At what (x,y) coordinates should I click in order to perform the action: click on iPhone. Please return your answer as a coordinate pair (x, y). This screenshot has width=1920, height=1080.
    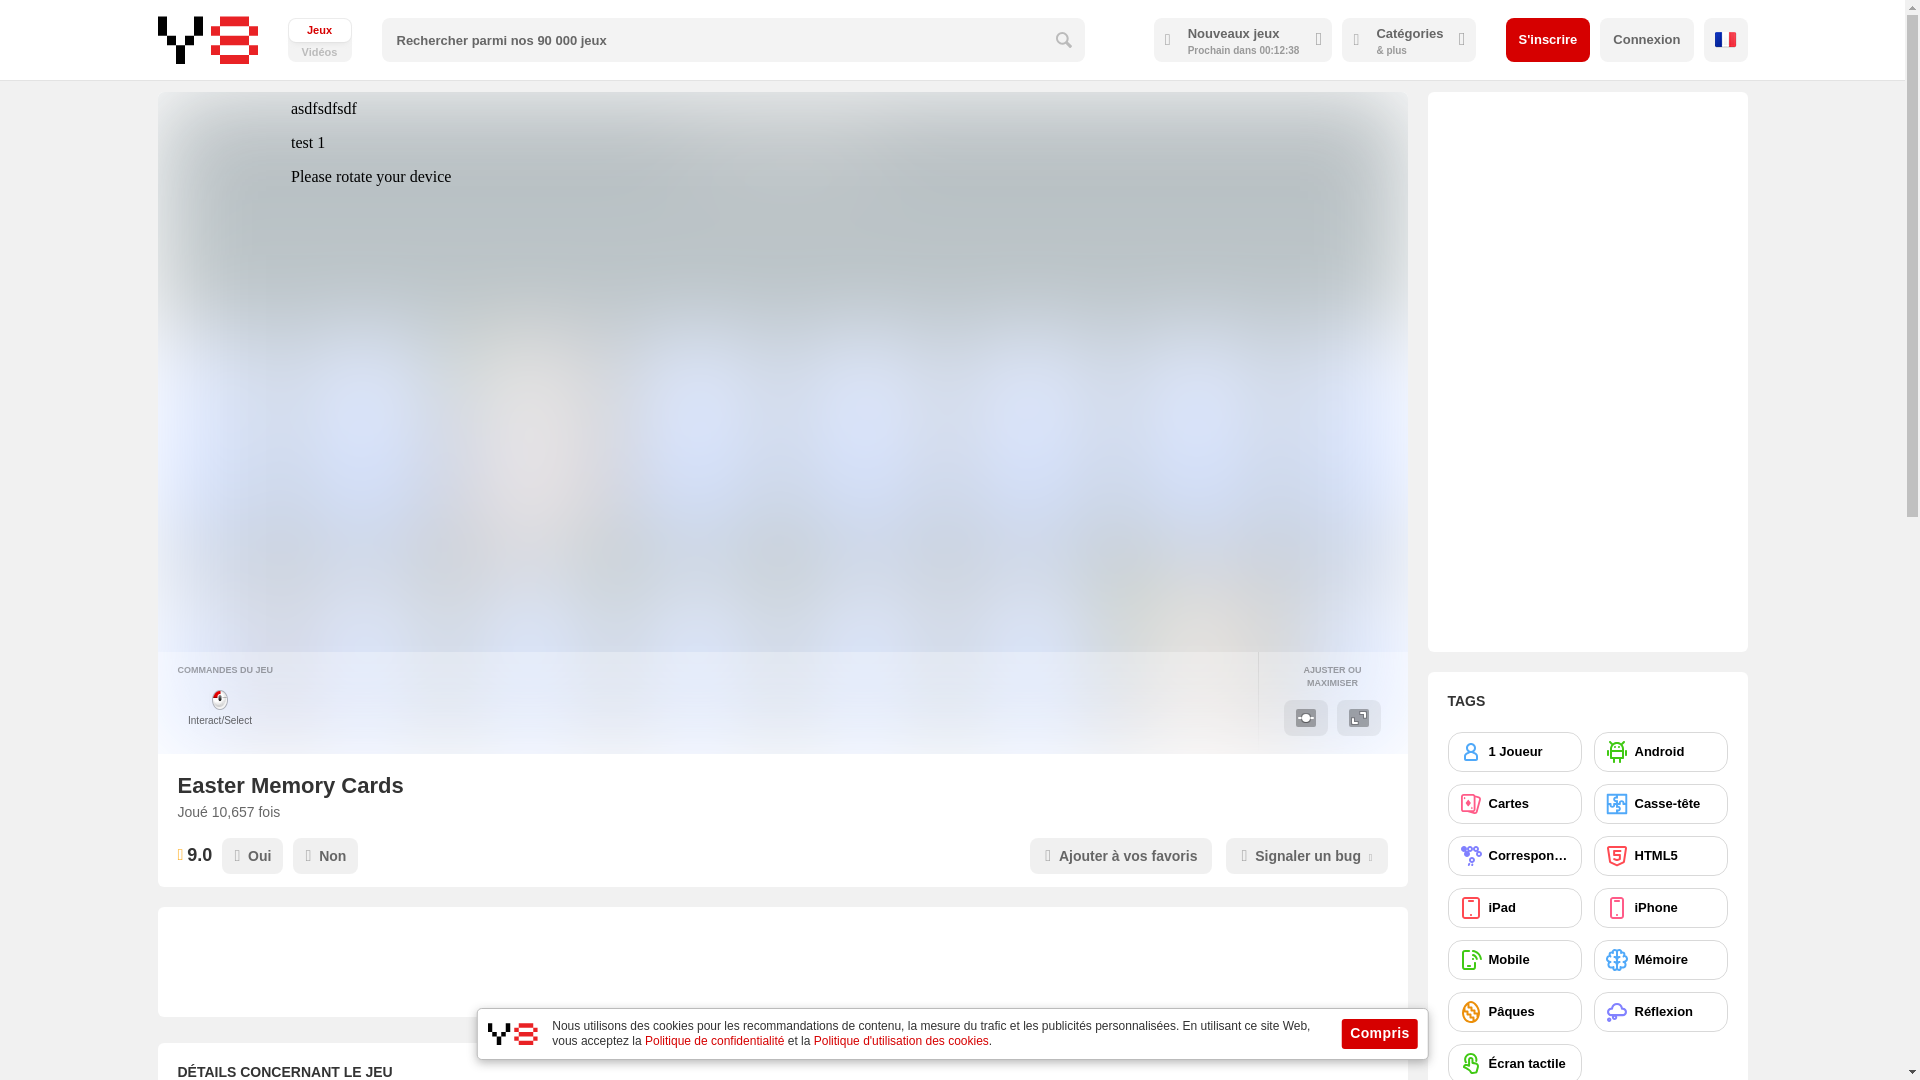
    Looking at the image, I should click on (1660, 907).